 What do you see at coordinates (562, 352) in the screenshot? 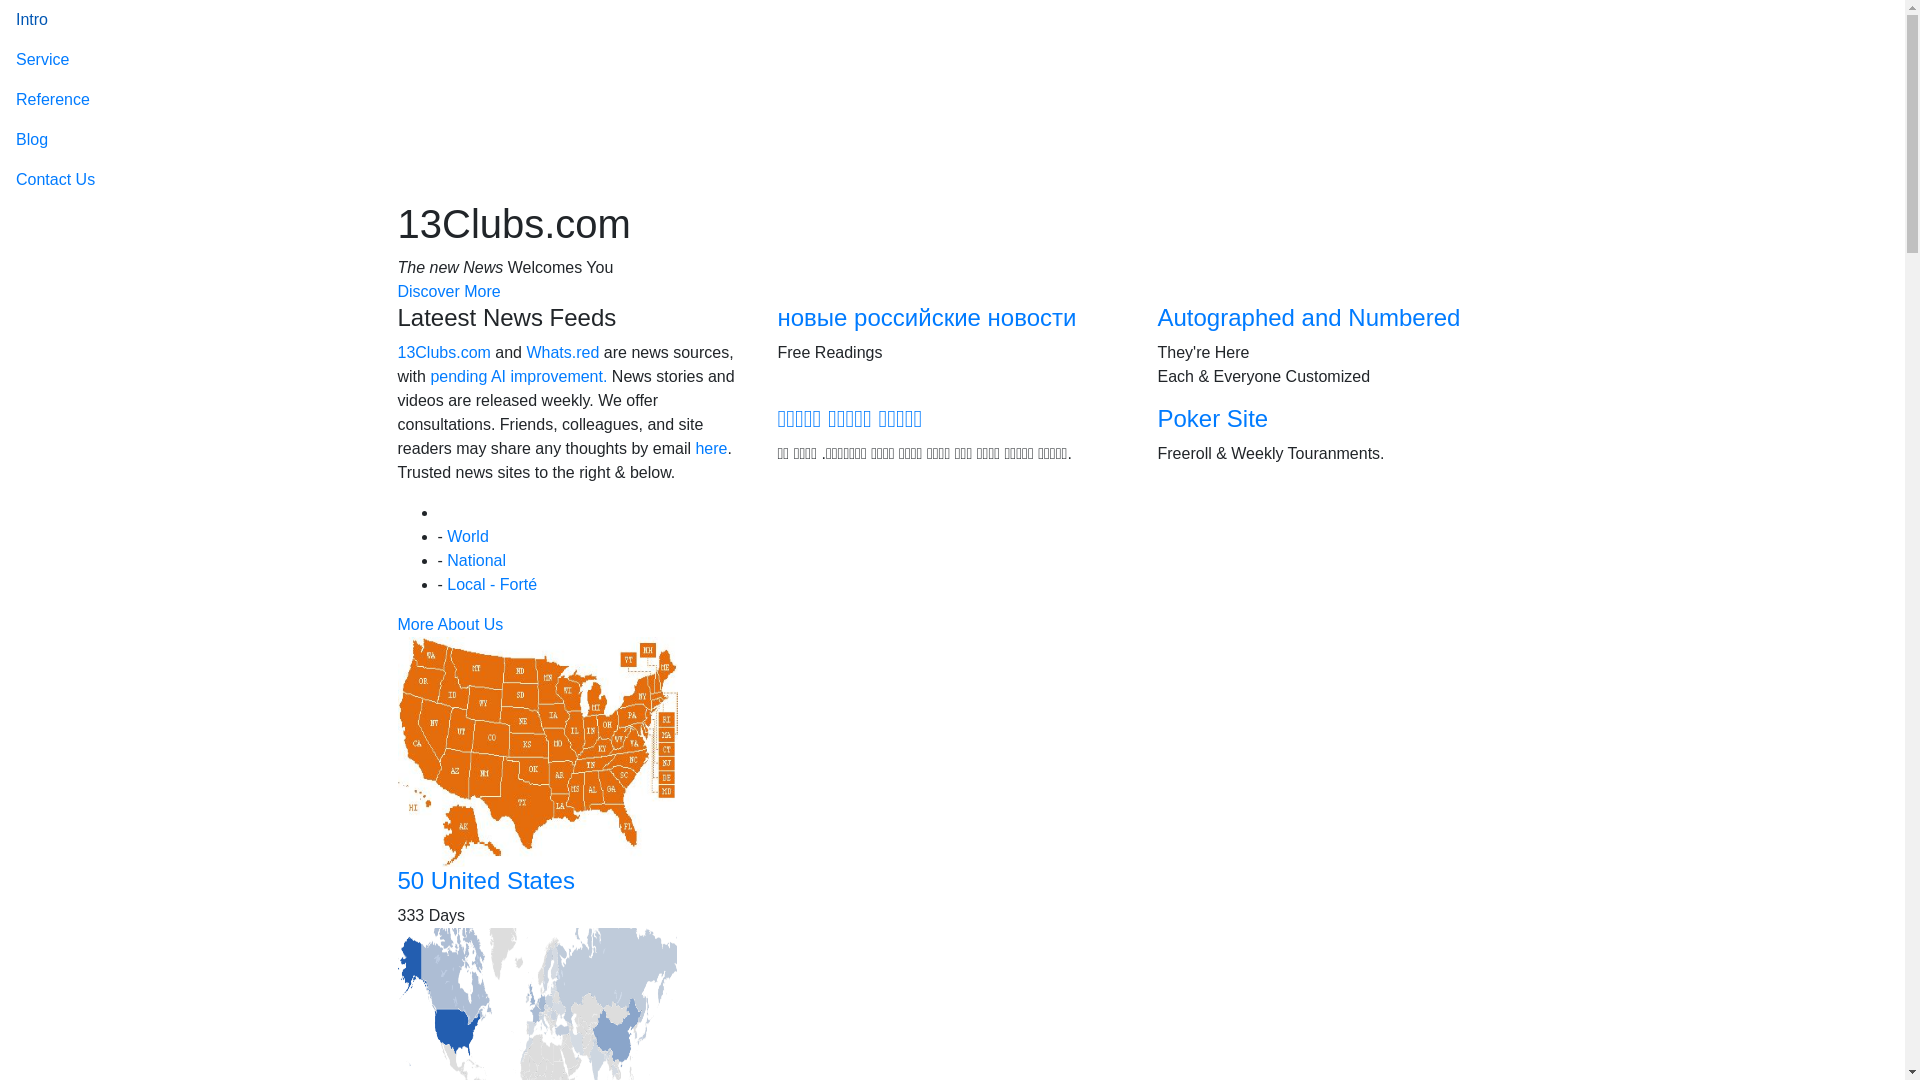
I see `Whats.red` at bounding box center [562, 352].